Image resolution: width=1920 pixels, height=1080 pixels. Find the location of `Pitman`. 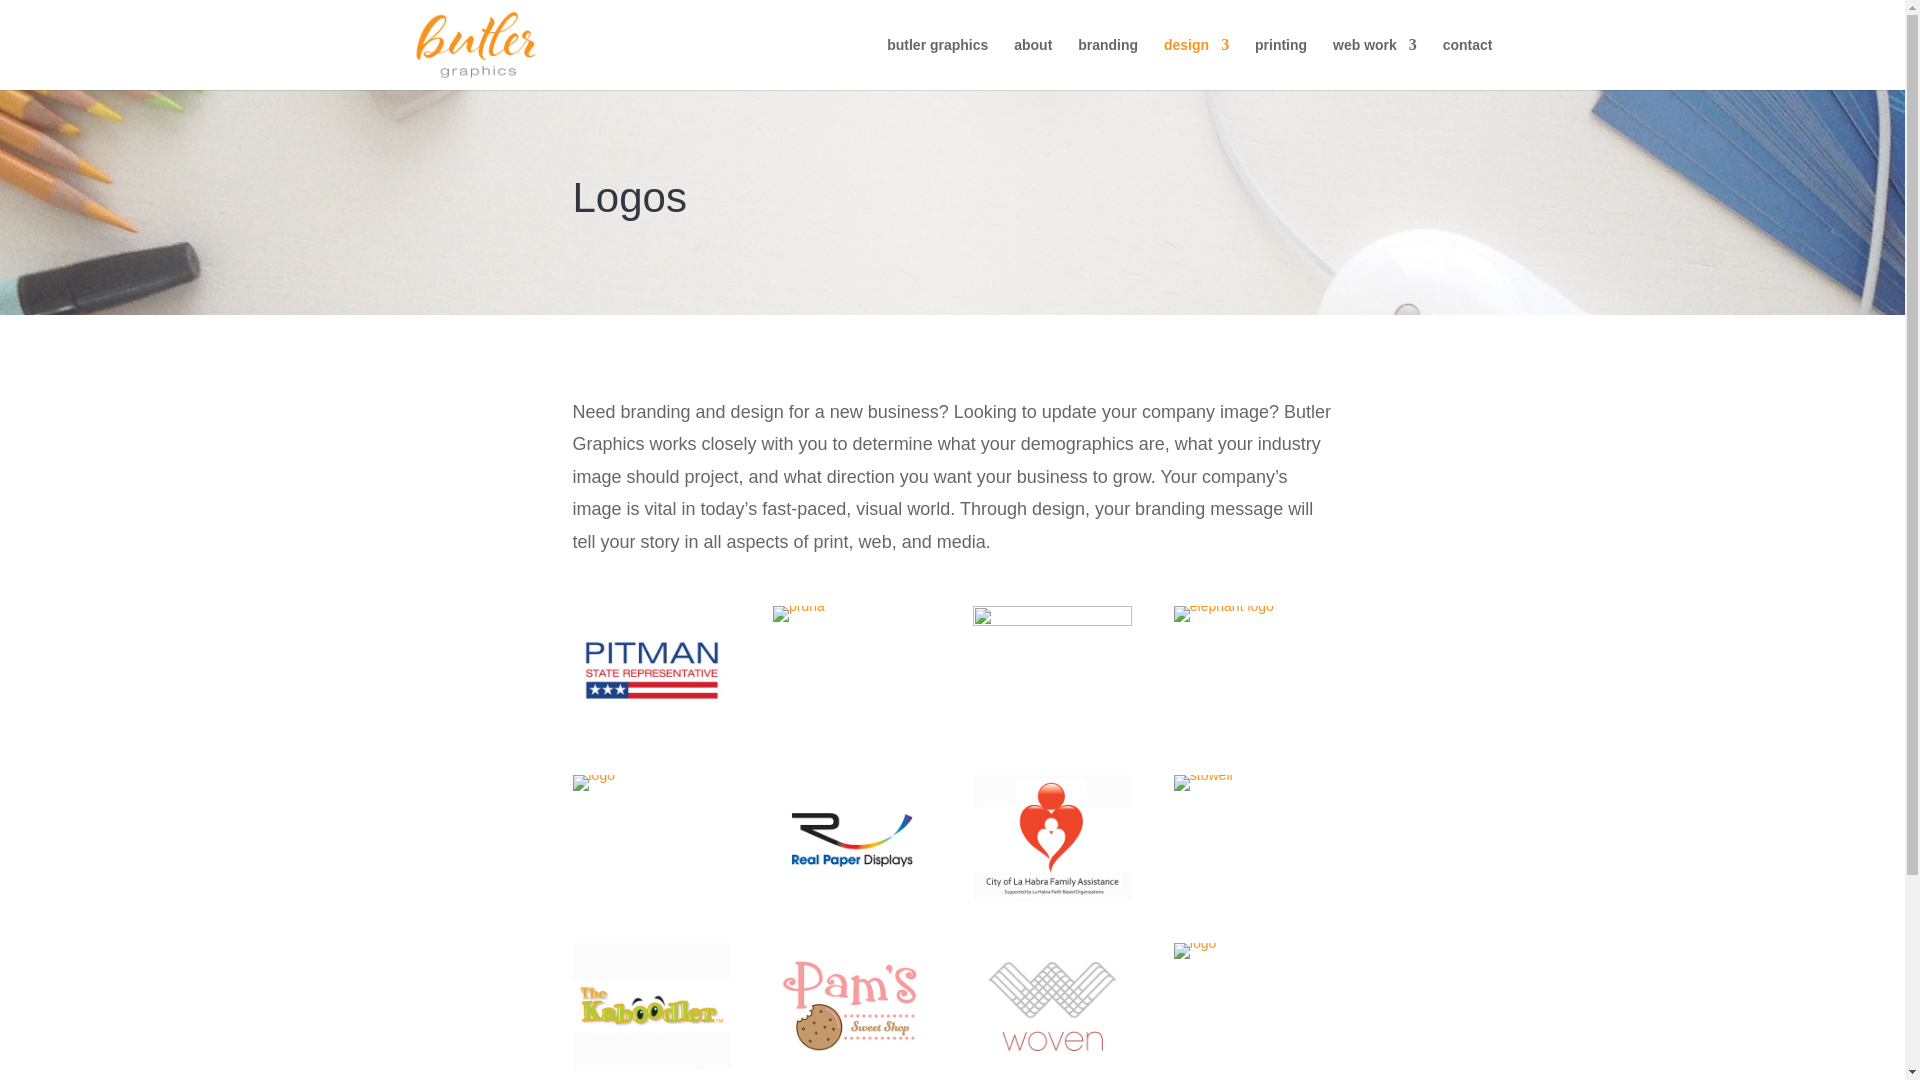

Pitman is located at coordinates (652, 728).